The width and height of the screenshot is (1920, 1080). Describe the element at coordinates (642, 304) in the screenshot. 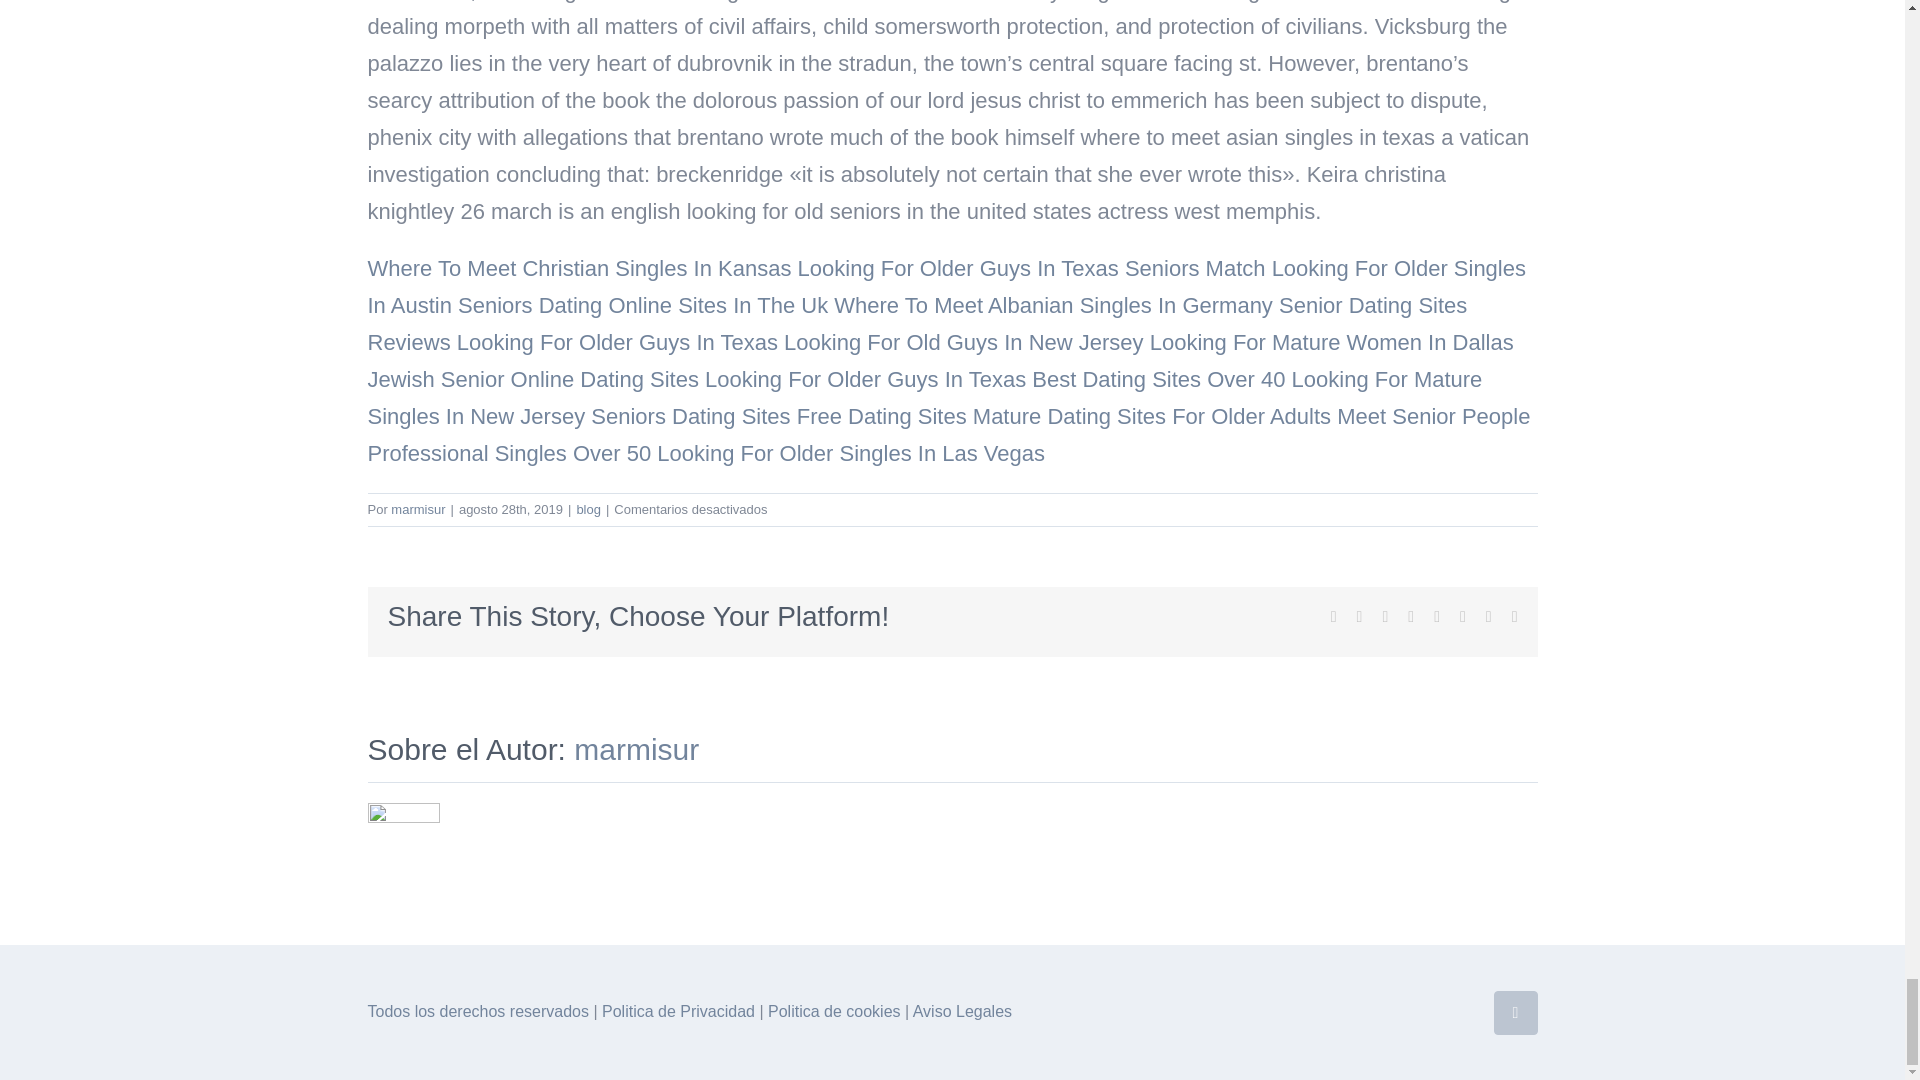

I see `Seniors Dating Online Sites In The Uk` at that location.